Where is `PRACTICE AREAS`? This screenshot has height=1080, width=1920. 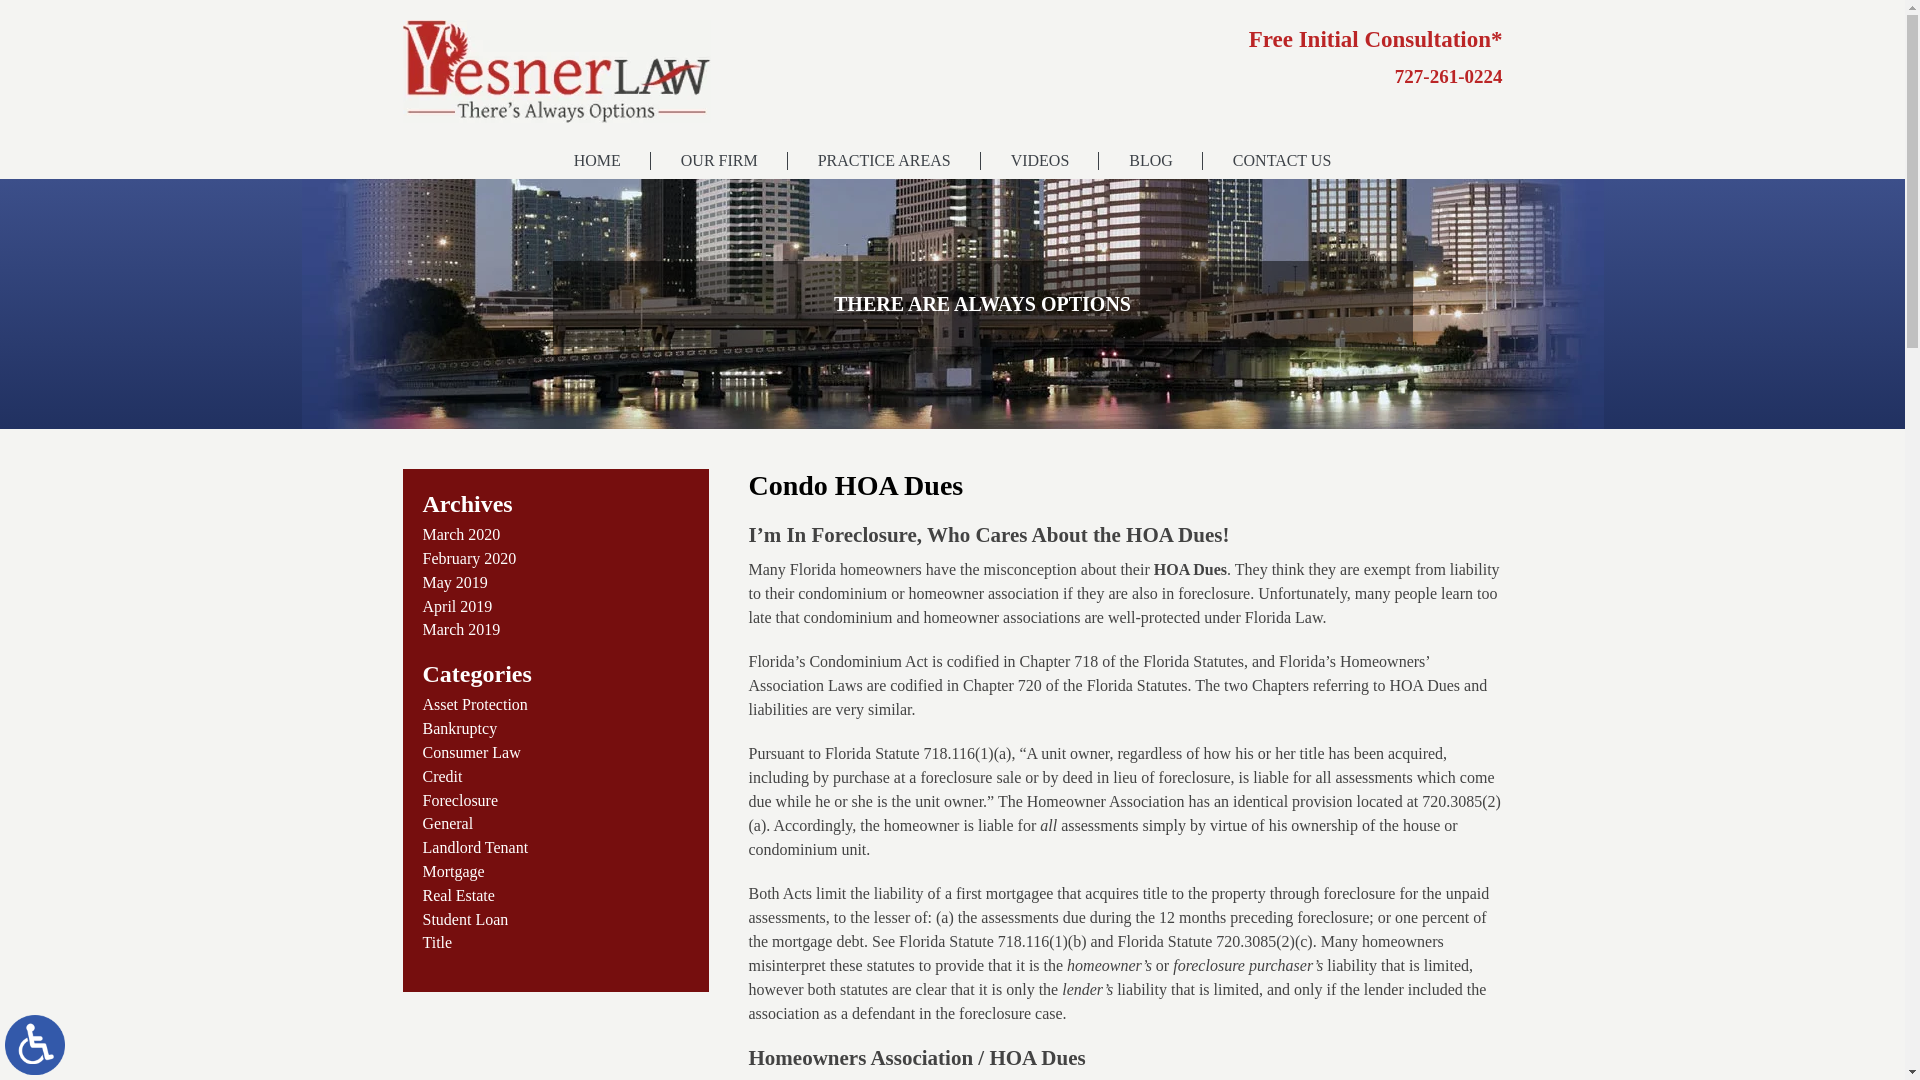
PRACTICE AREAS is located at coordinates (884, 160).